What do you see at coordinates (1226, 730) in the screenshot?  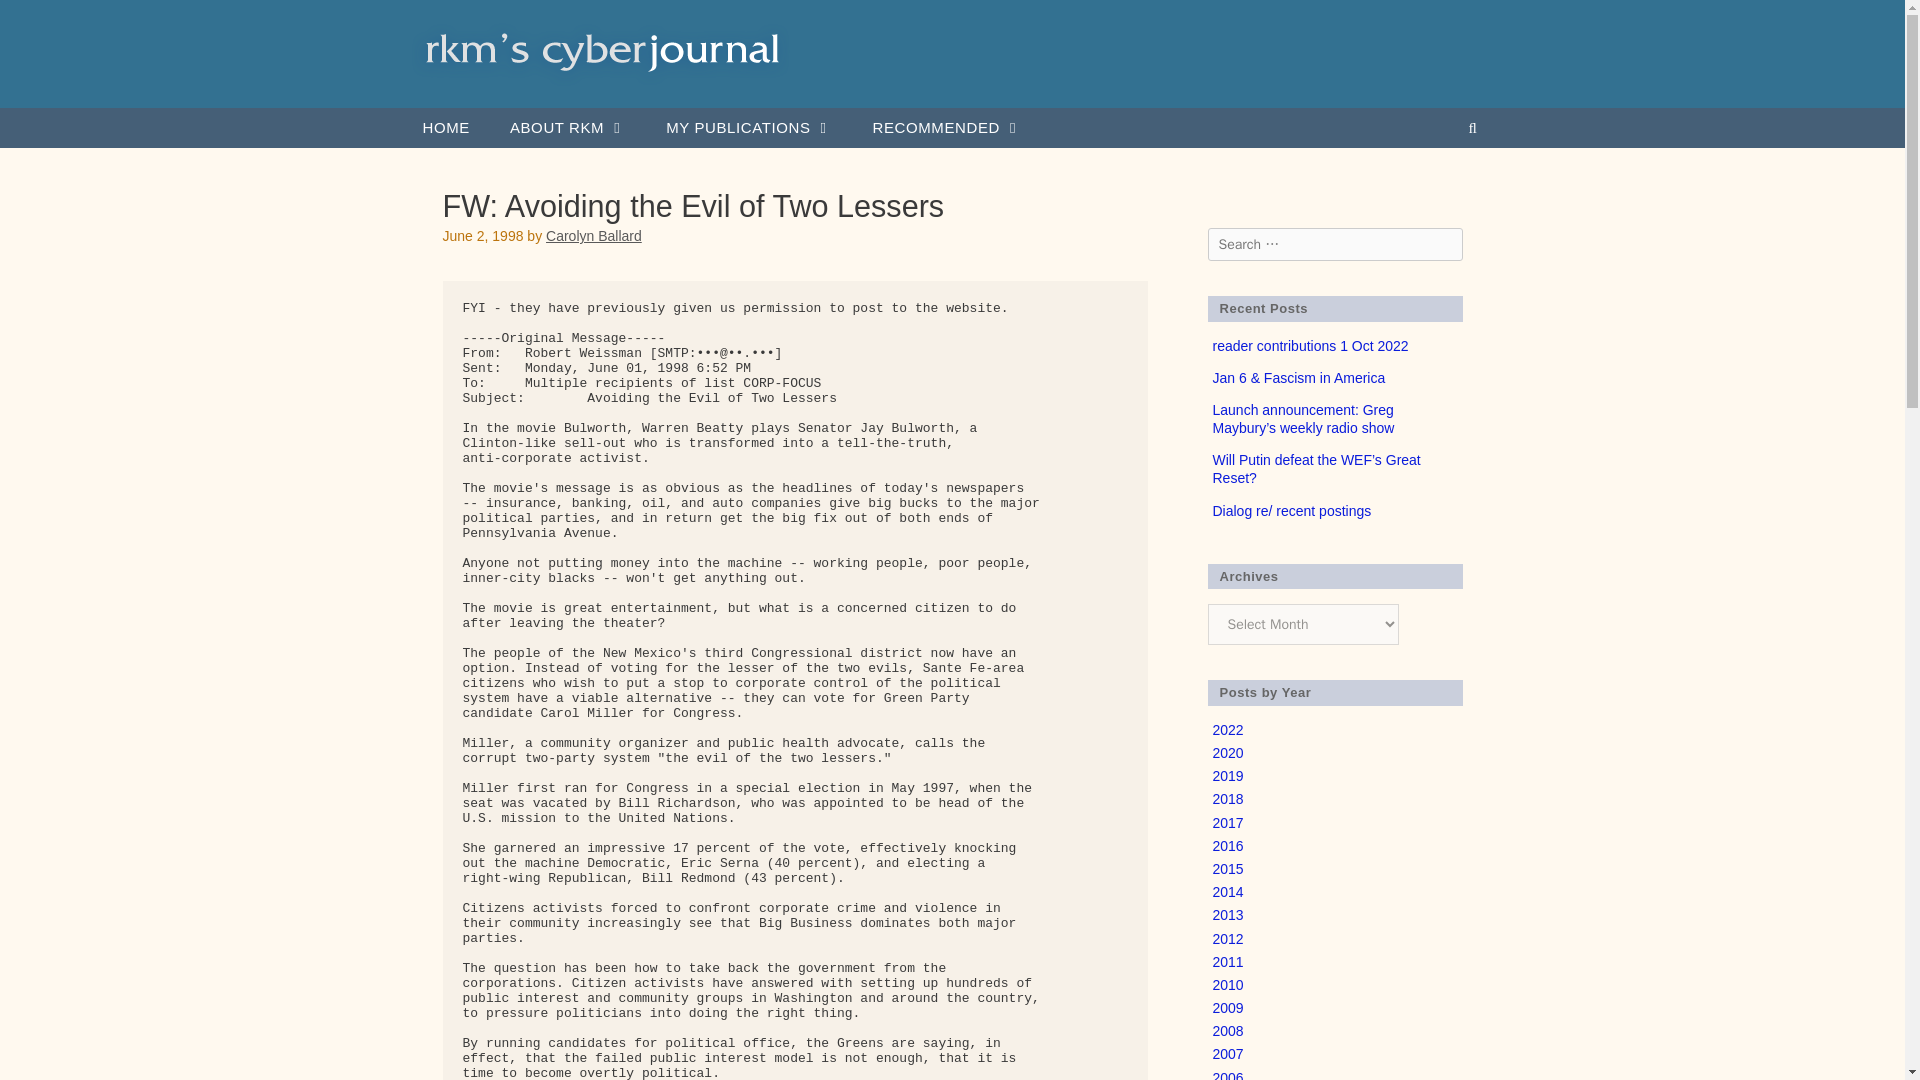 I see `2022` at bounding box center [1226, 730].